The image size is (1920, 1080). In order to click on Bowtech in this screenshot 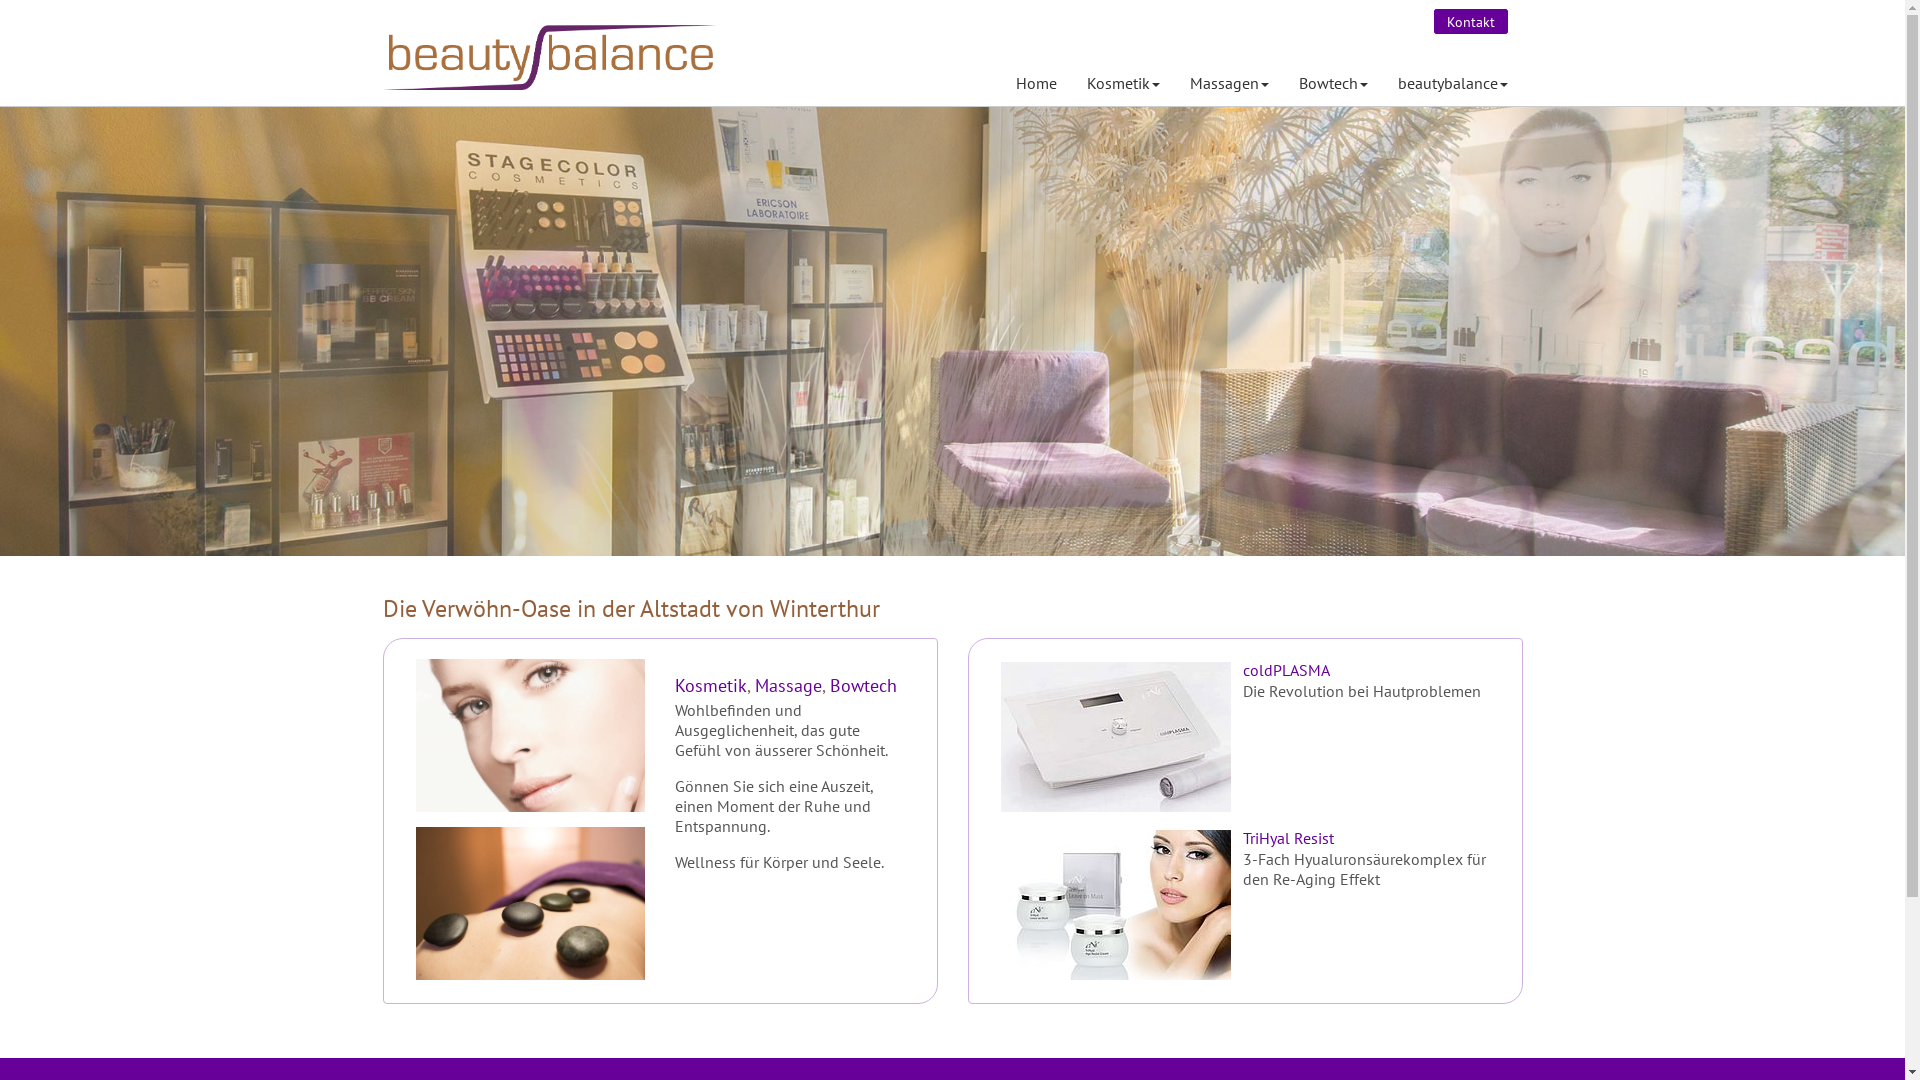, I will do `click(864, 686)`.